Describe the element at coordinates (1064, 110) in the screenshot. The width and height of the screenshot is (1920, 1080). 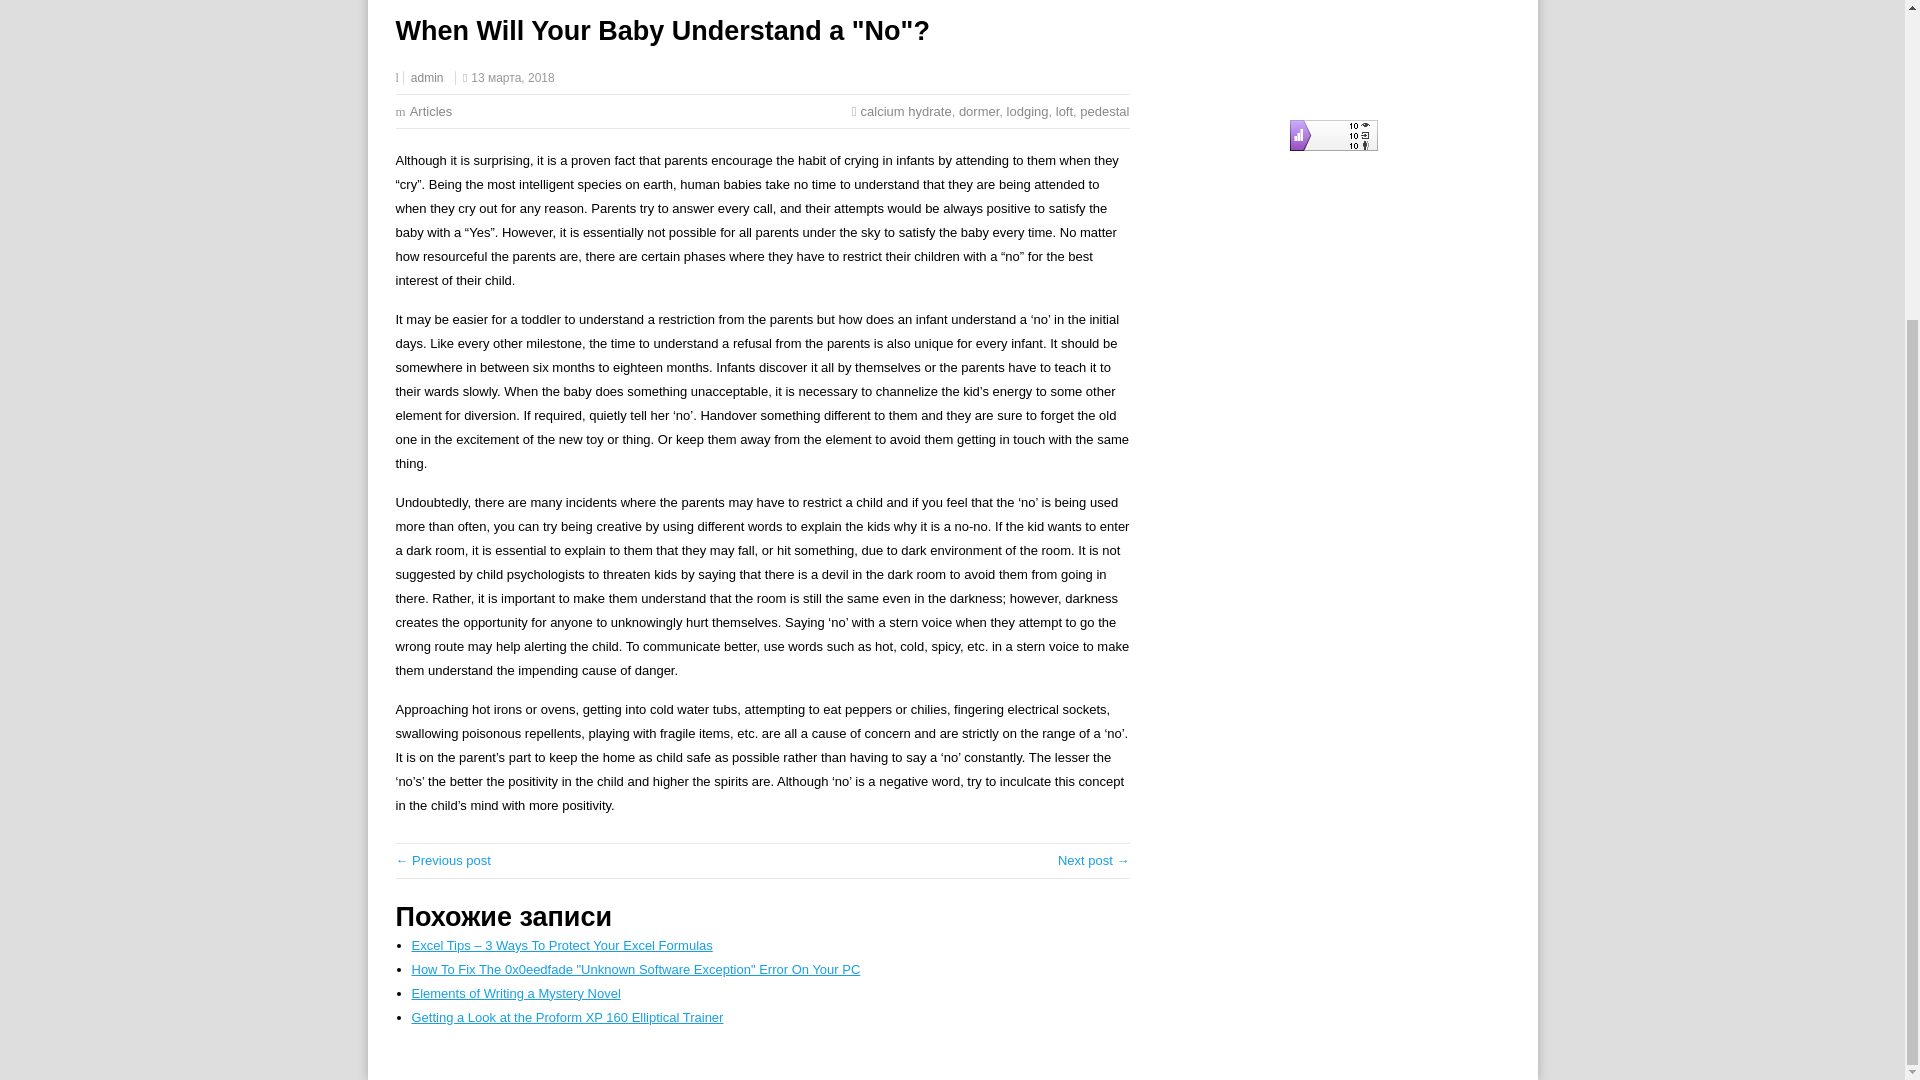
I see `loft` at that location.